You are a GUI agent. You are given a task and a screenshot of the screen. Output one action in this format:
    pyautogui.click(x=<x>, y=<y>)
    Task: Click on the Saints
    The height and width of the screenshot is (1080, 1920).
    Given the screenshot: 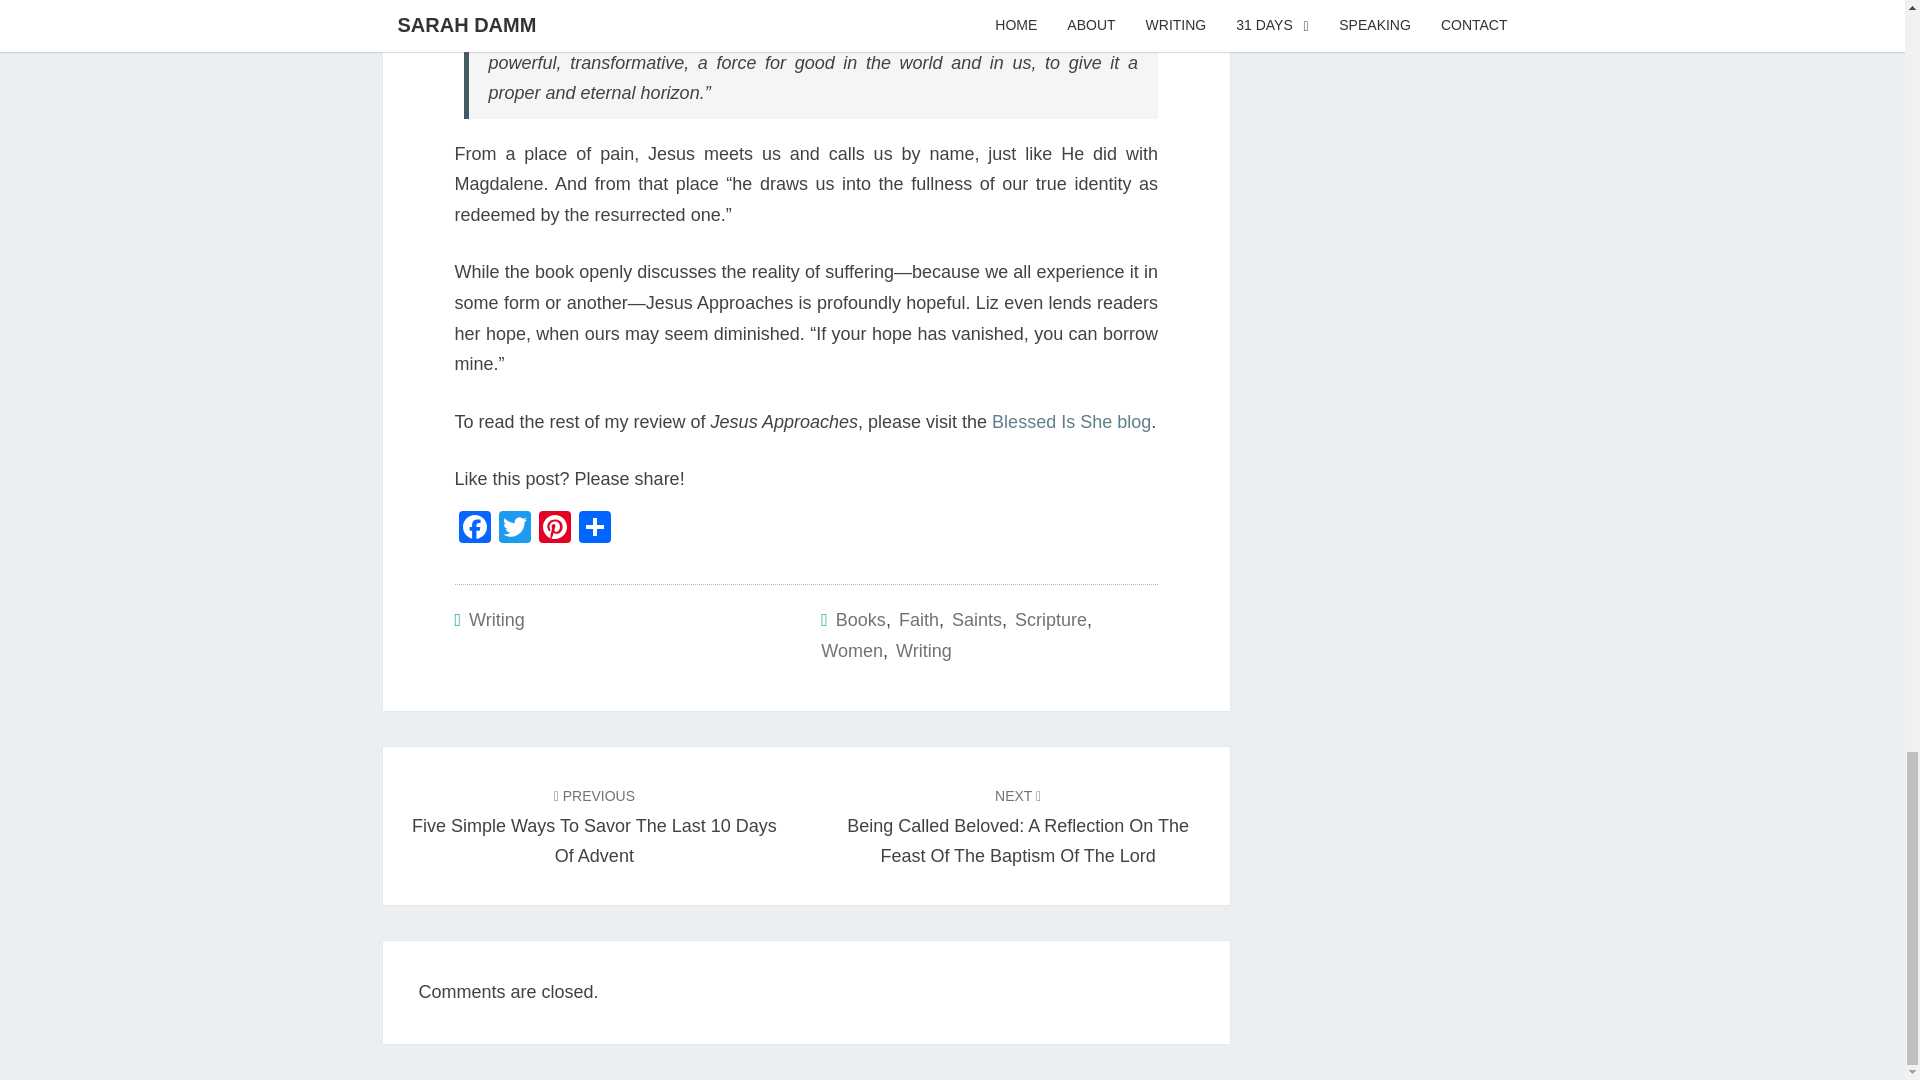 What is the action you would take?
    pyautogui.click(x=977, y=620)
    